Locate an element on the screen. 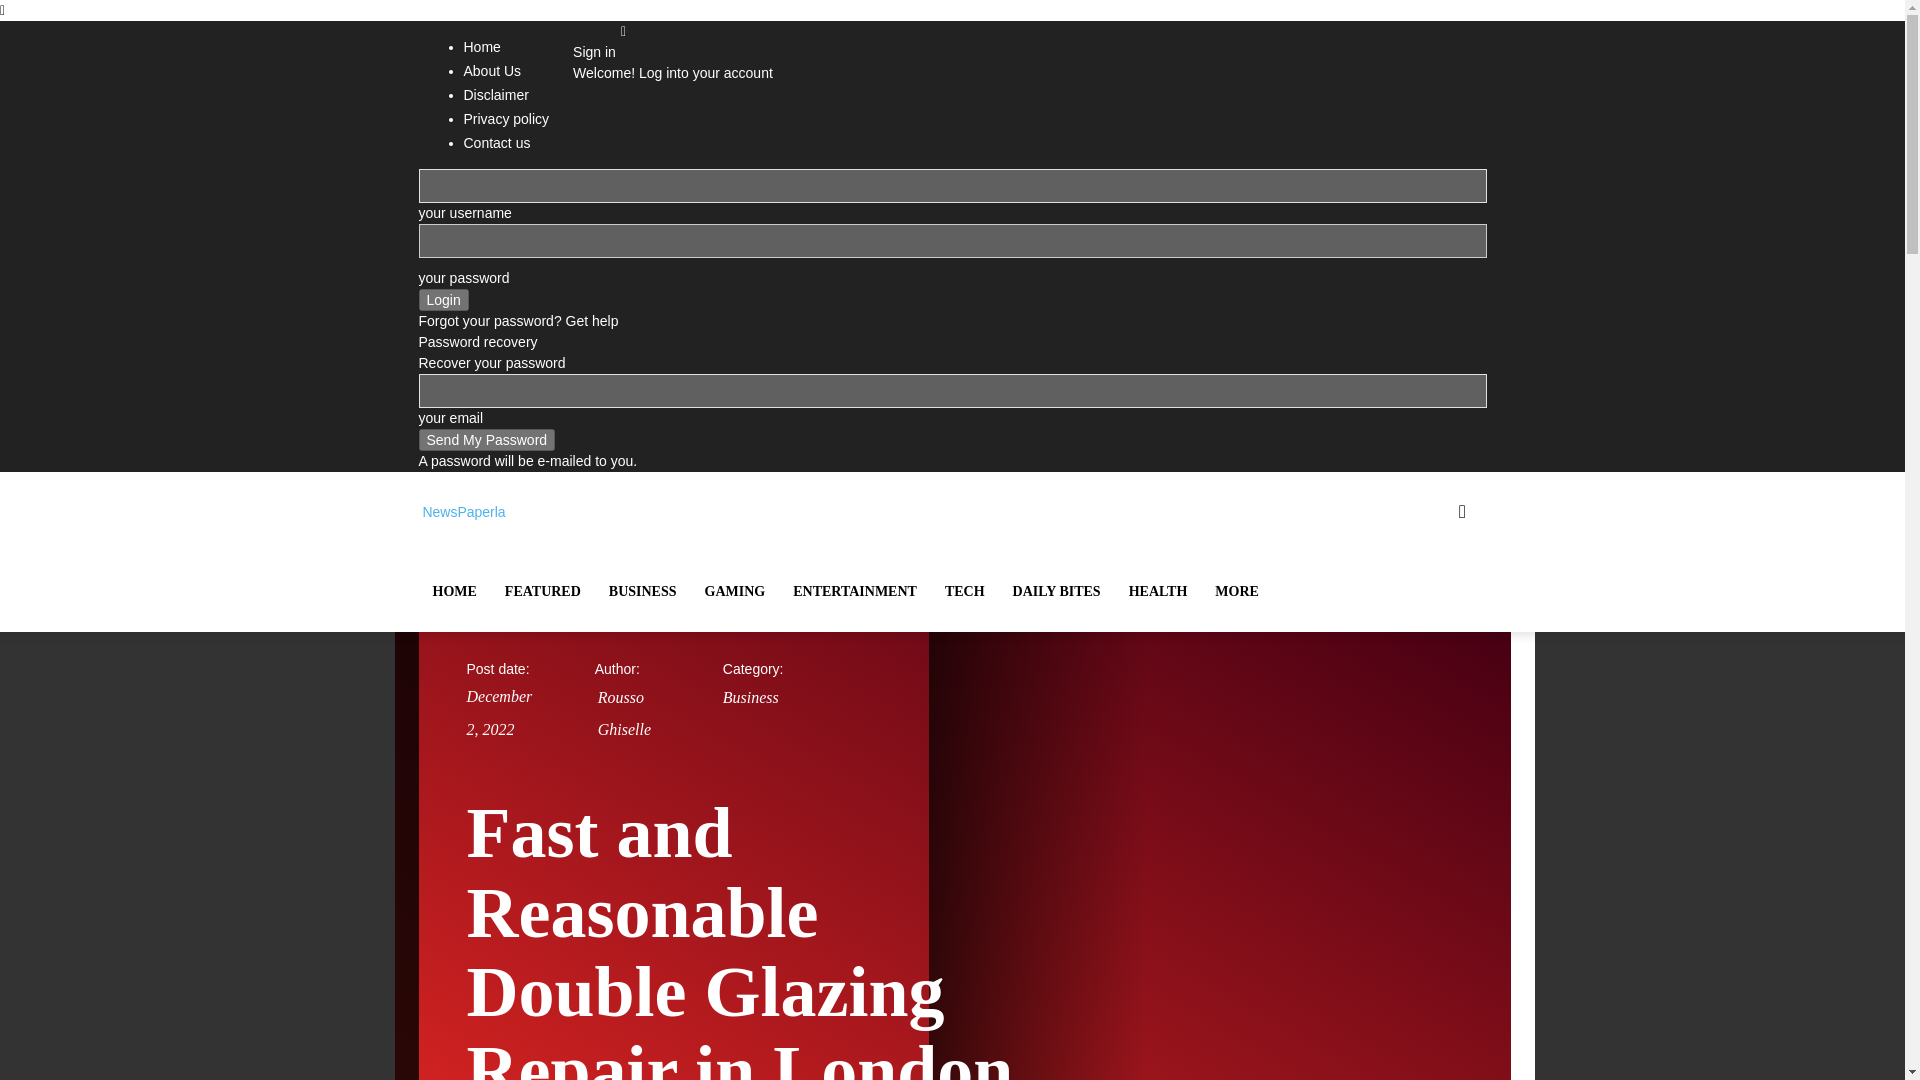 The image size is (1920, 1080). HOME is located at coordinates (454, 591).